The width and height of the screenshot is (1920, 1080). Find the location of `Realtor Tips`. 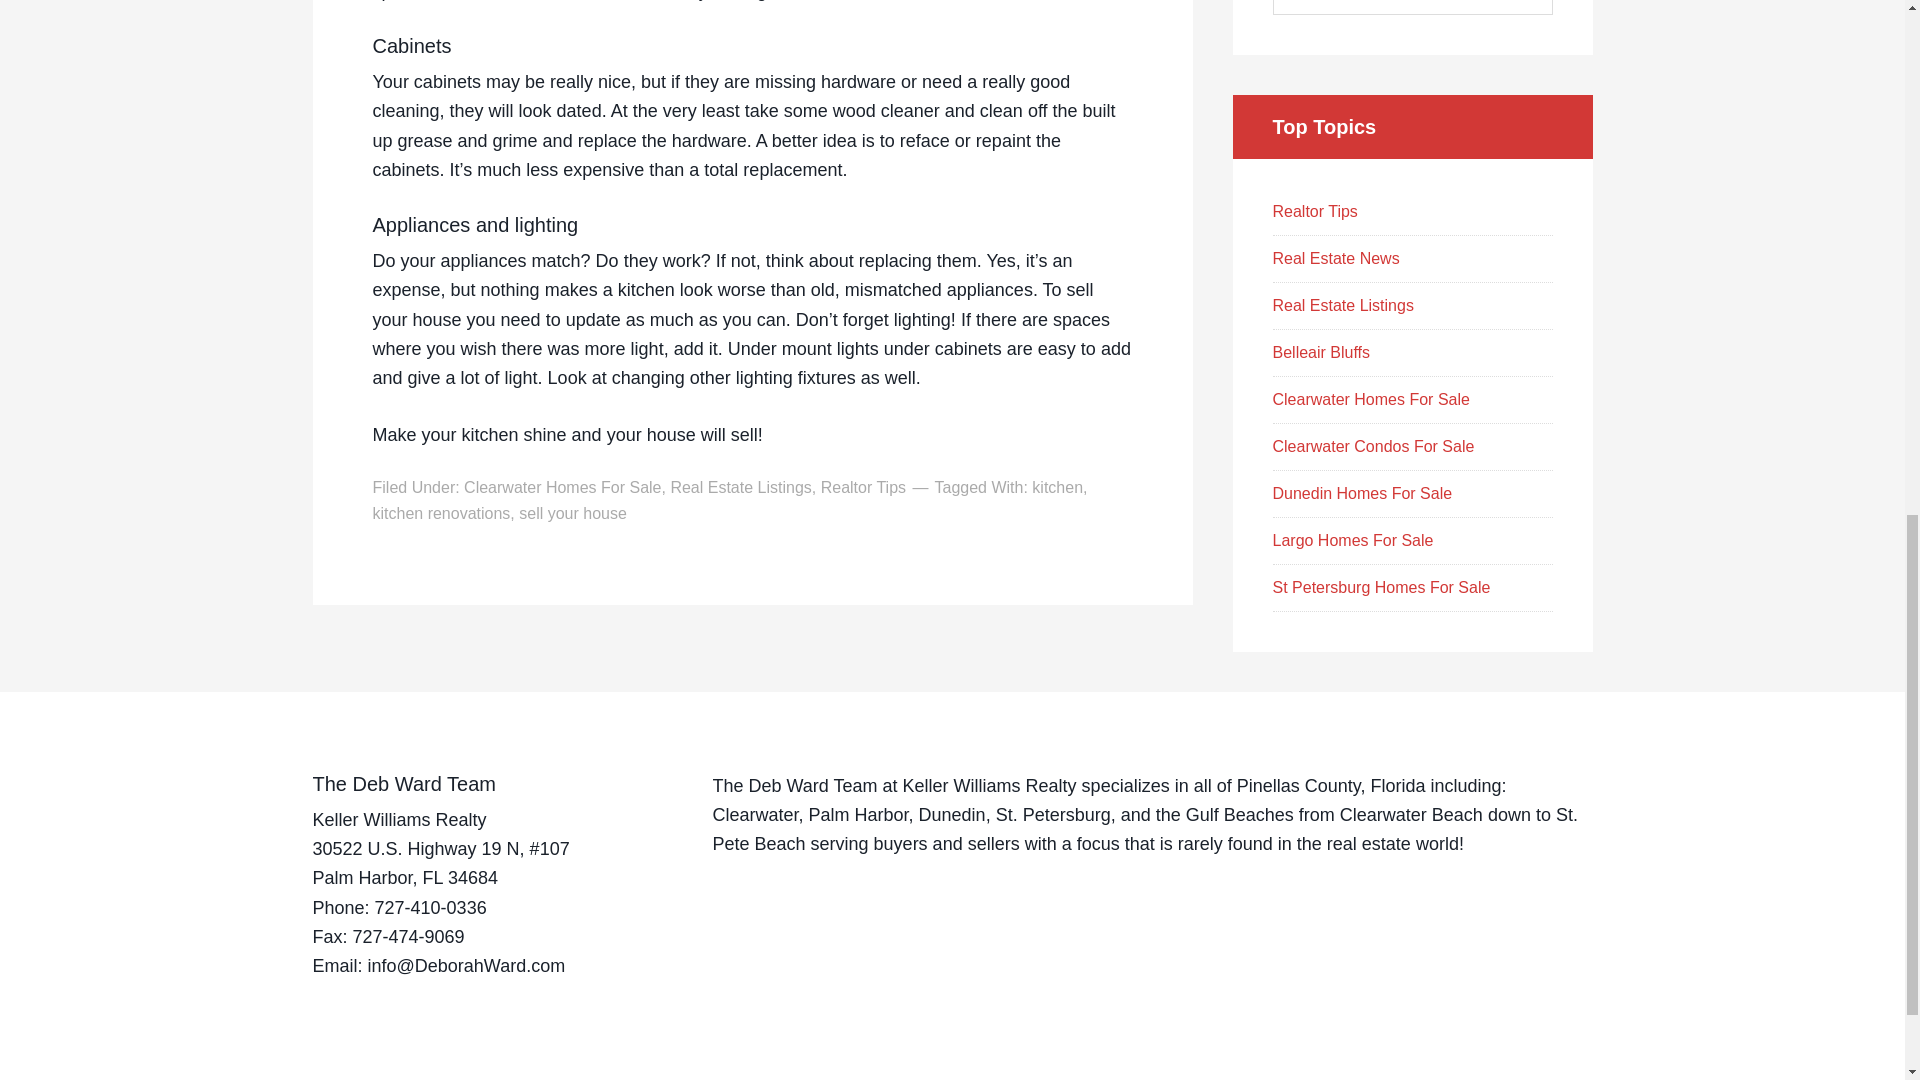

Realtor Tips is located at coordinates (864, 487).